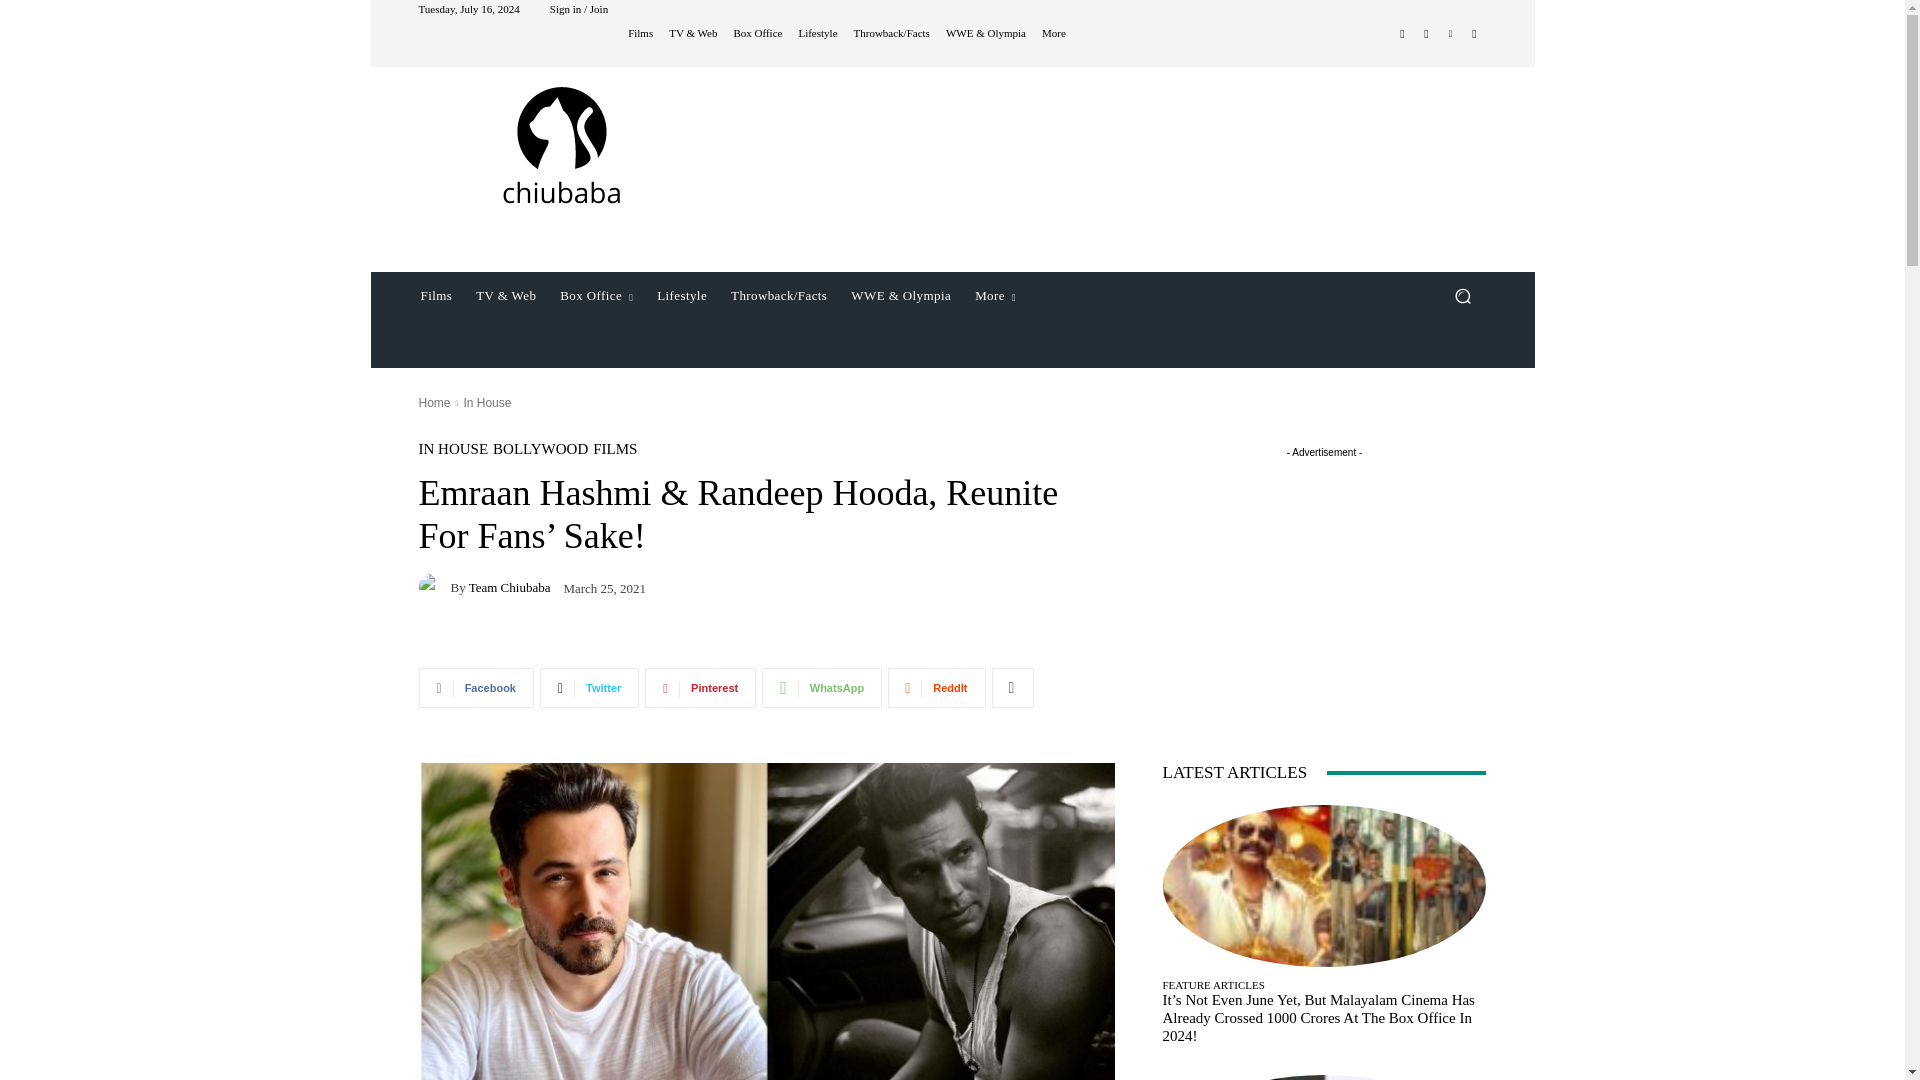  I want to click on View all posts in In House, so click(486, 403).